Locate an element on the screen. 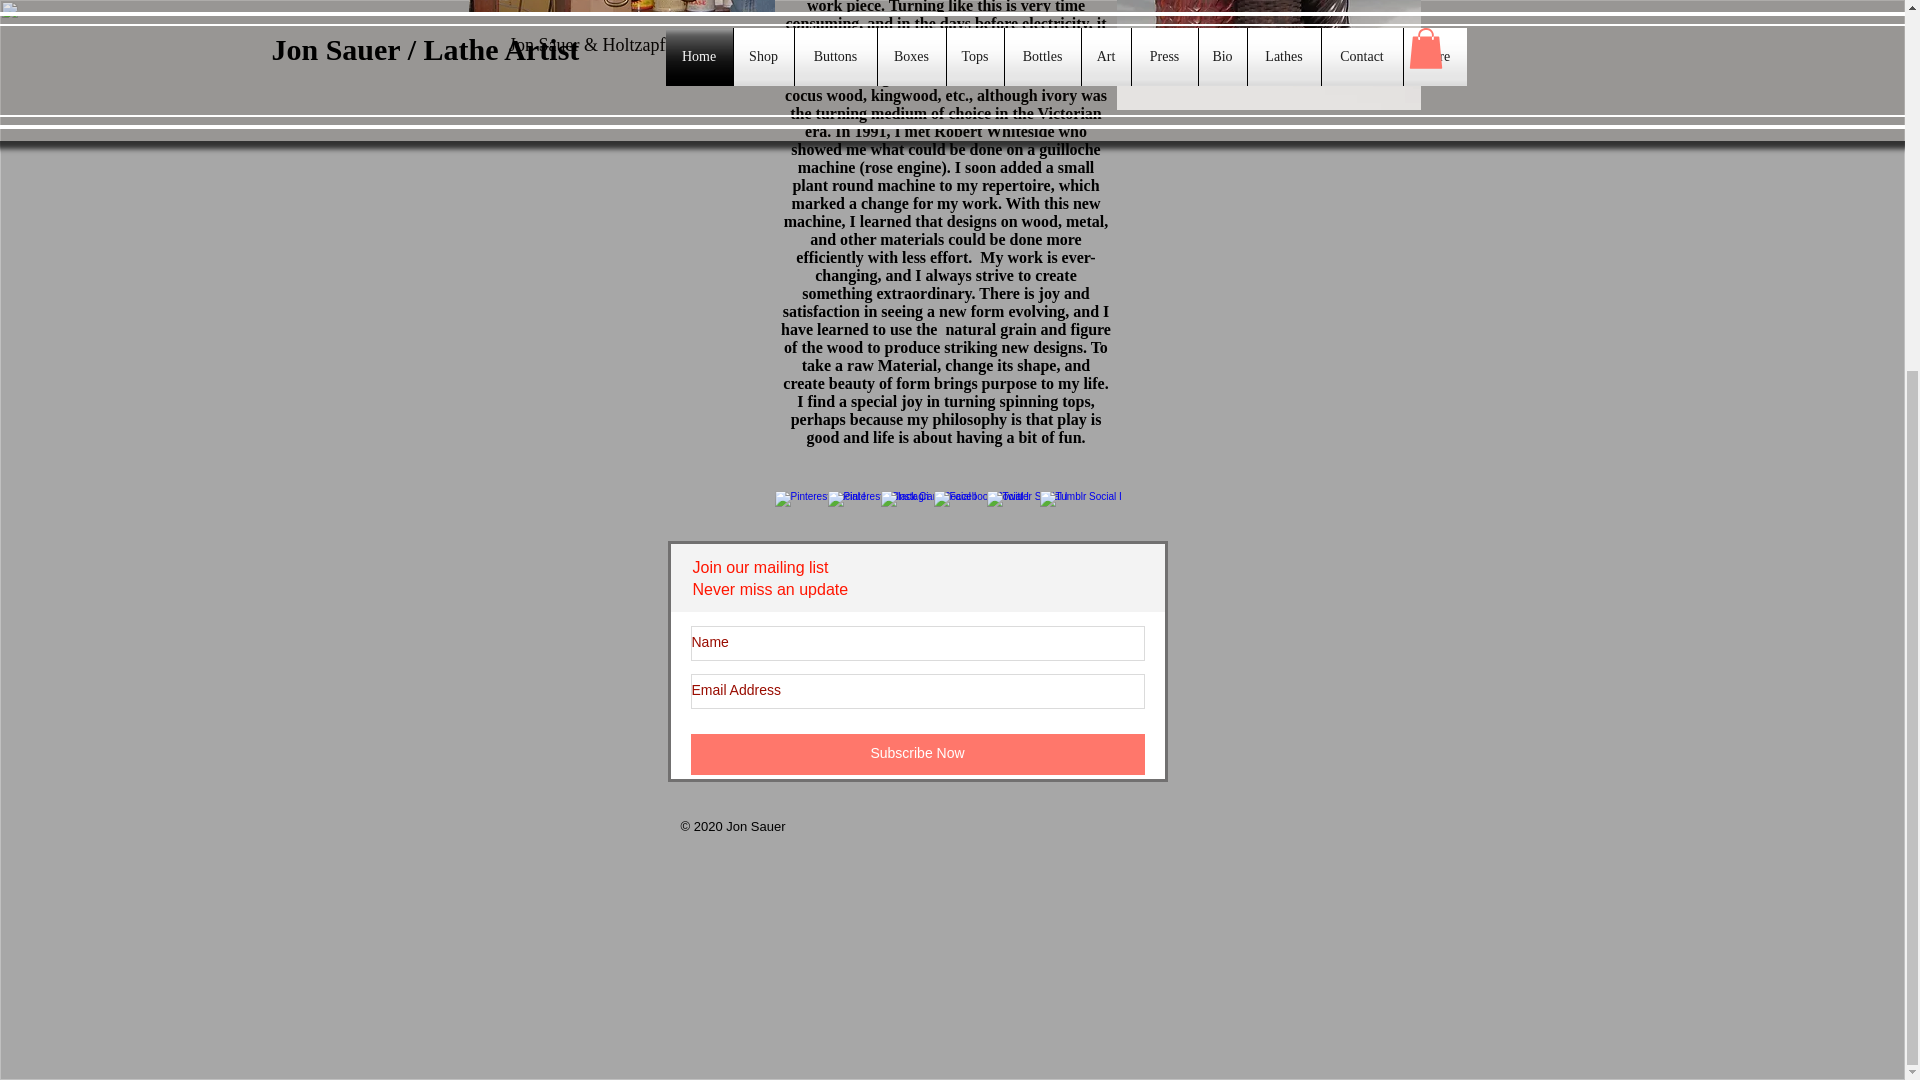 This screenshot has width=1920, height=1080. Holtzapffel is located at coordinates (620, 6).